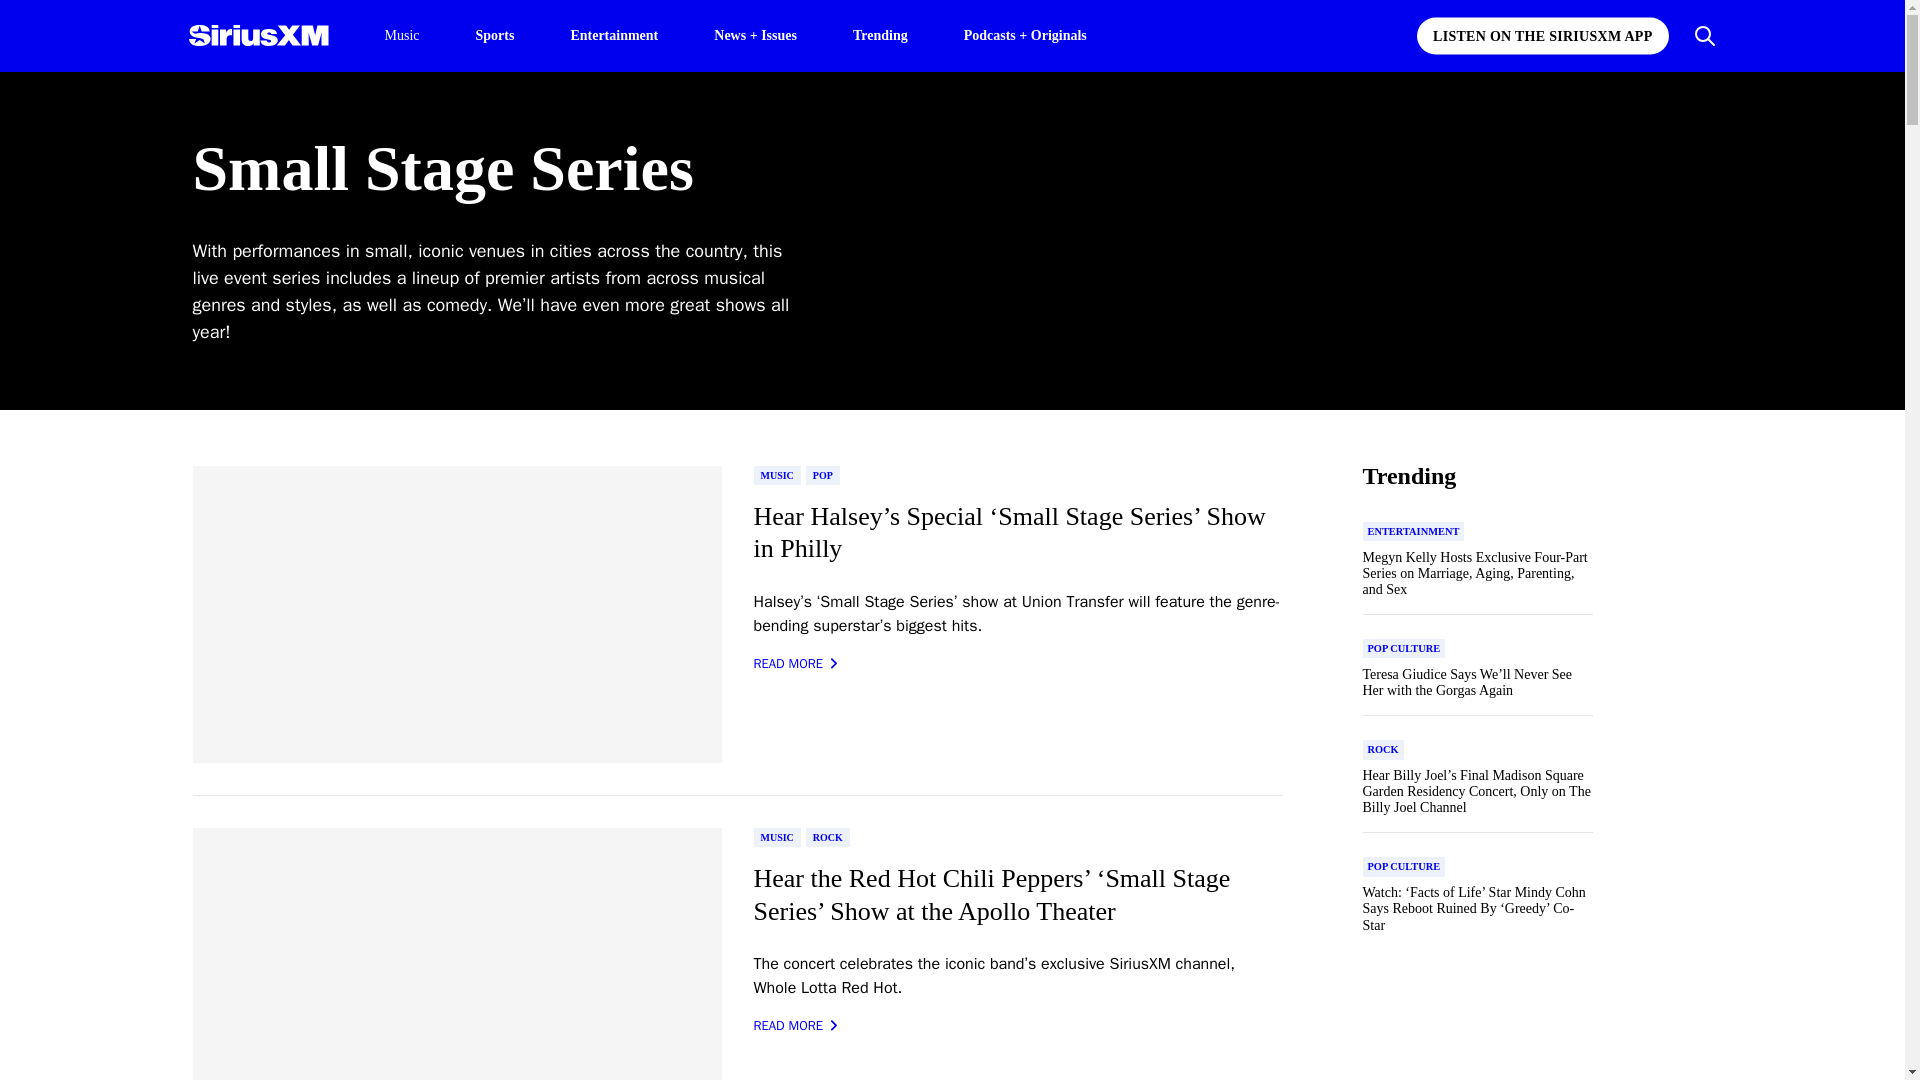 This screenshot has height=1080, width=1920. What do you see at coordinates (777, 837) in the screenshot?
I see `MUSIC` at bounding box center [777, 837].